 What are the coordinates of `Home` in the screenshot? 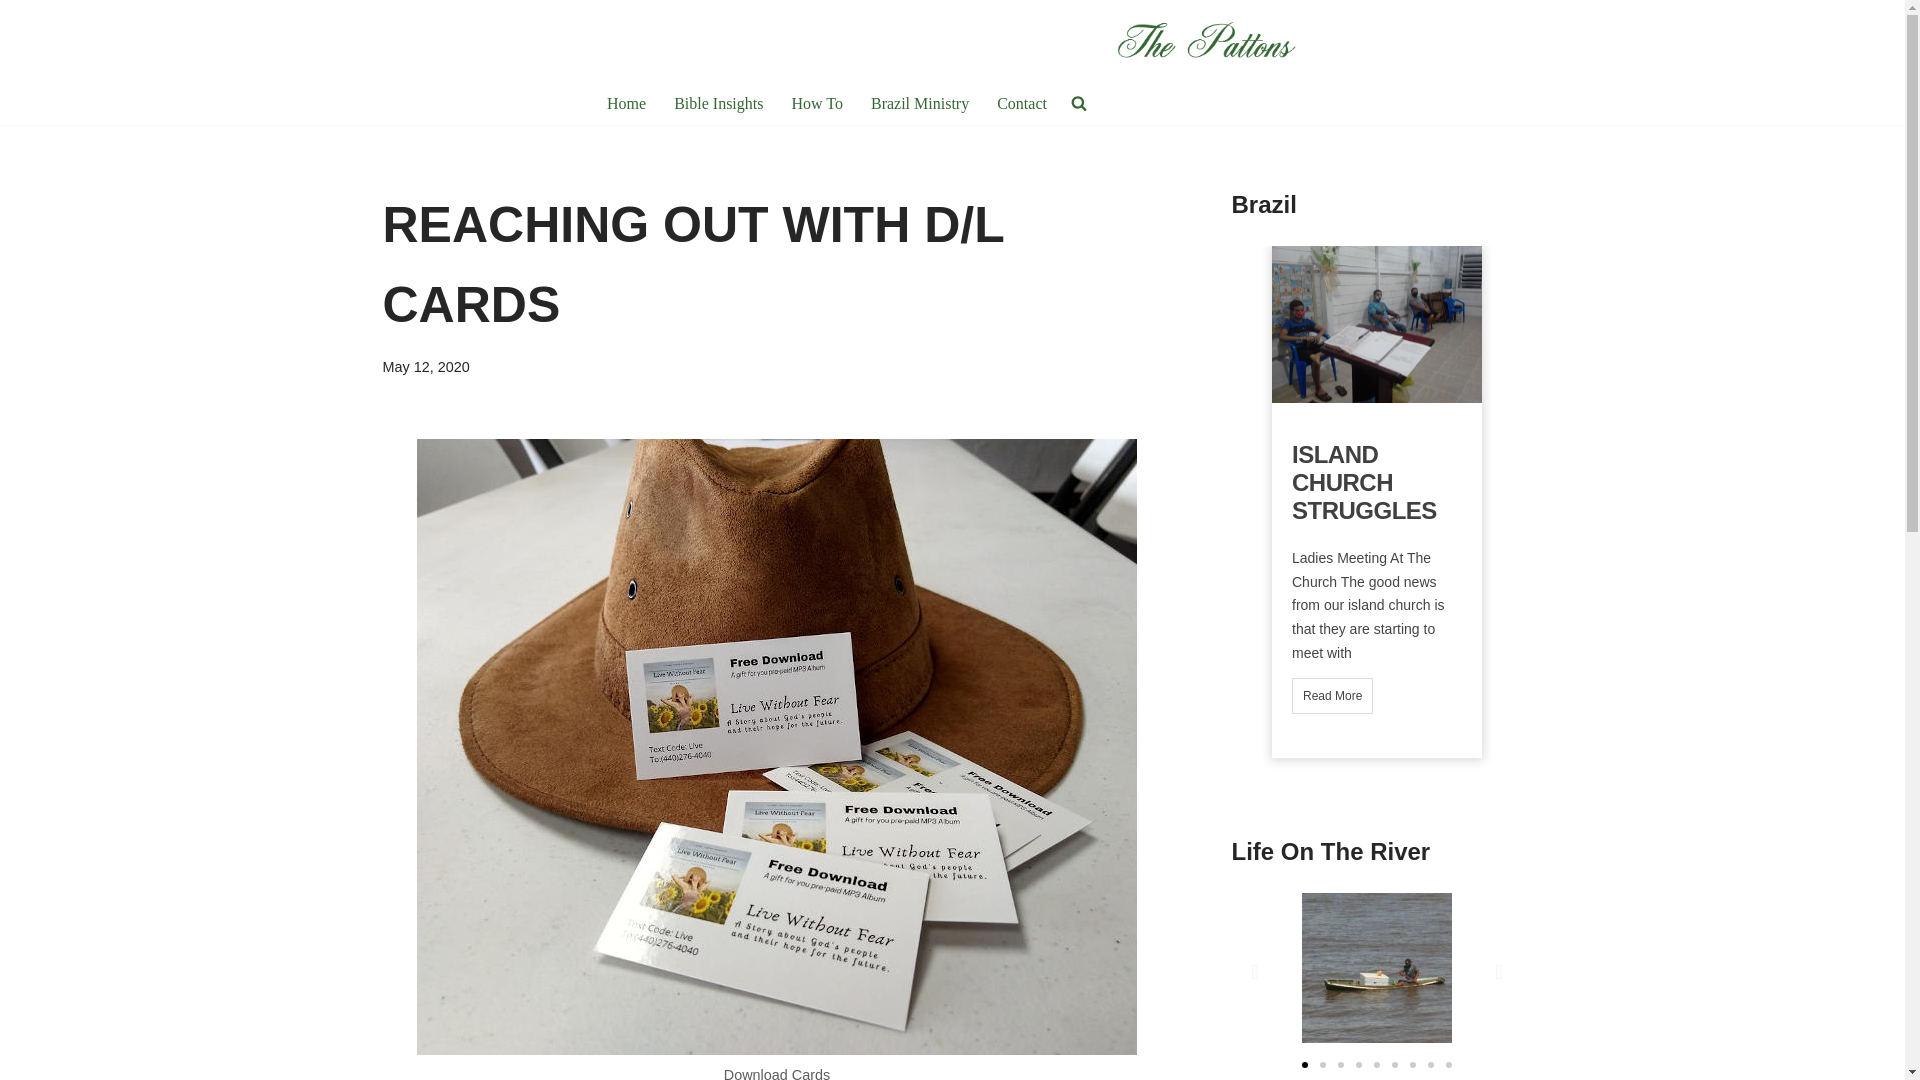 It's located at (626, 102).